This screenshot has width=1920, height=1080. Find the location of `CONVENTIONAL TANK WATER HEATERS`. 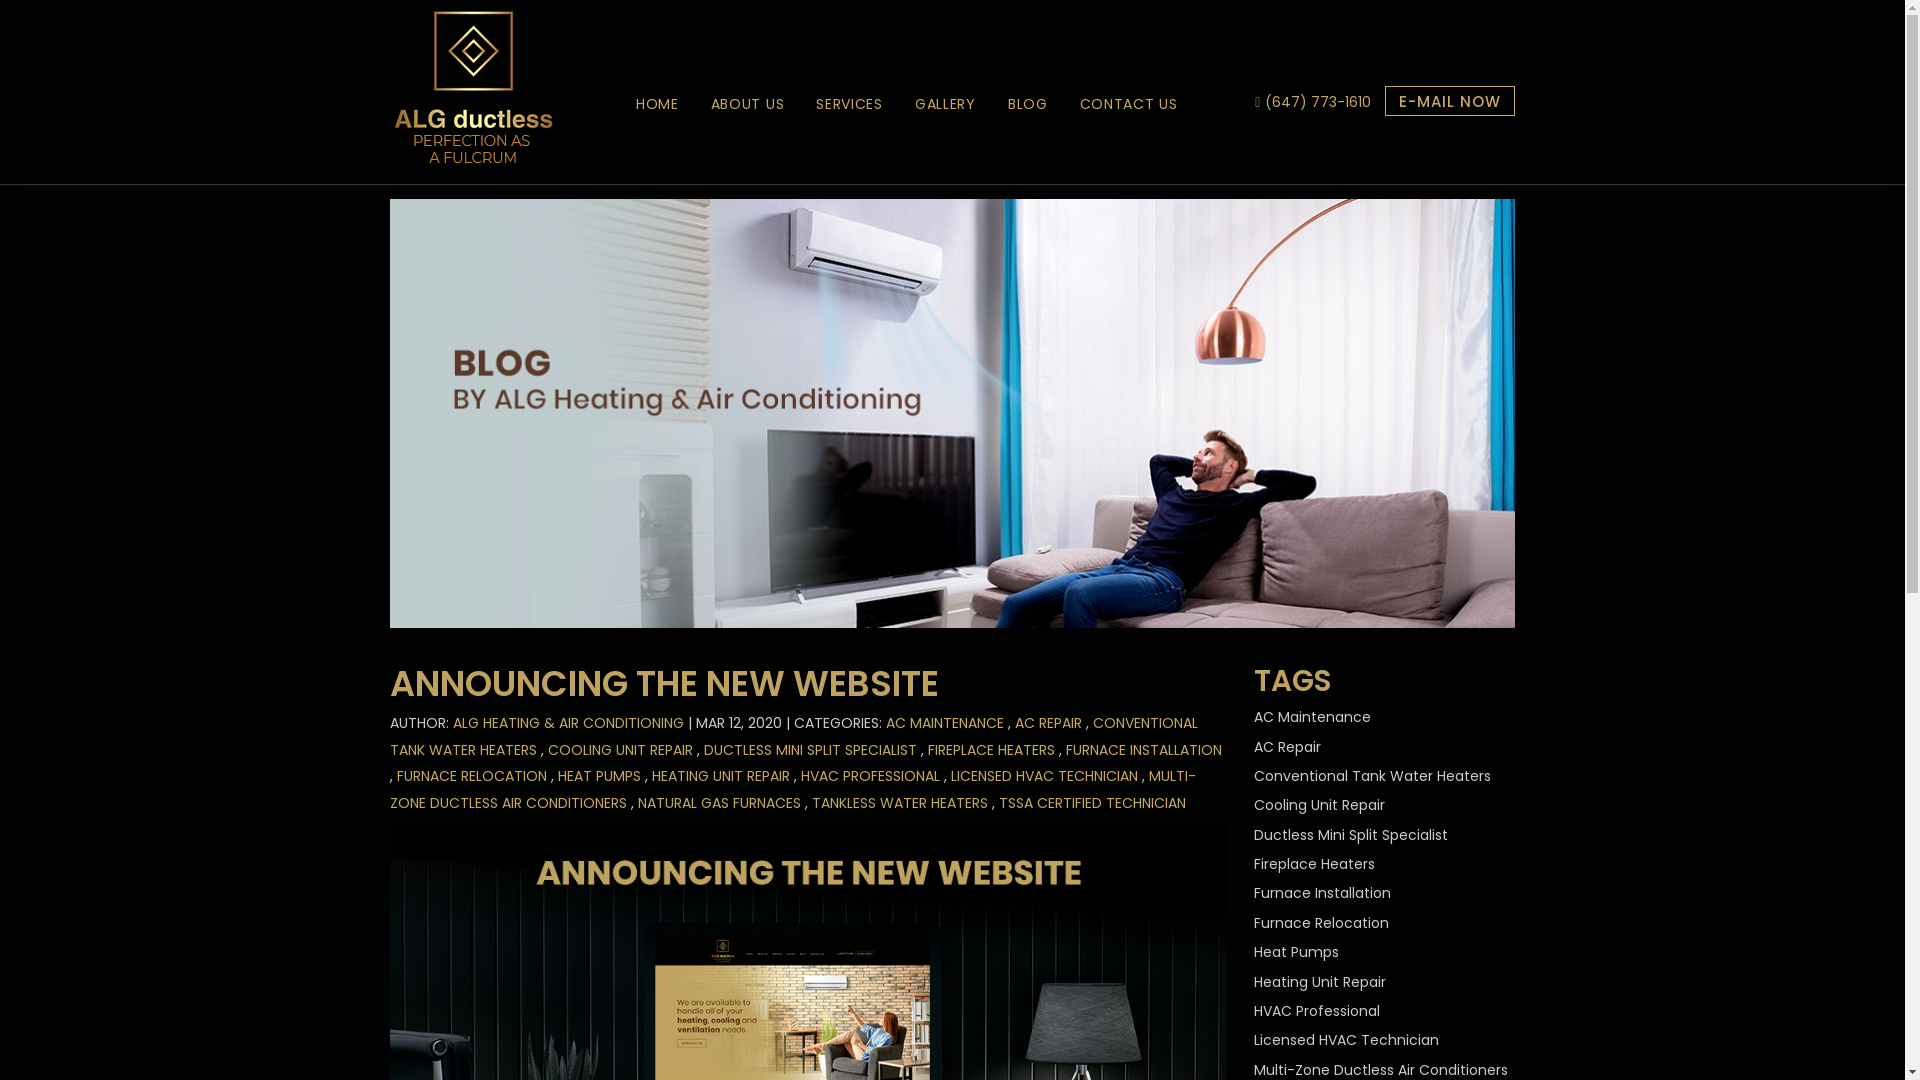

CONVENTIONAL TANK WATER HEATERS is located at coordinates (794, 736).